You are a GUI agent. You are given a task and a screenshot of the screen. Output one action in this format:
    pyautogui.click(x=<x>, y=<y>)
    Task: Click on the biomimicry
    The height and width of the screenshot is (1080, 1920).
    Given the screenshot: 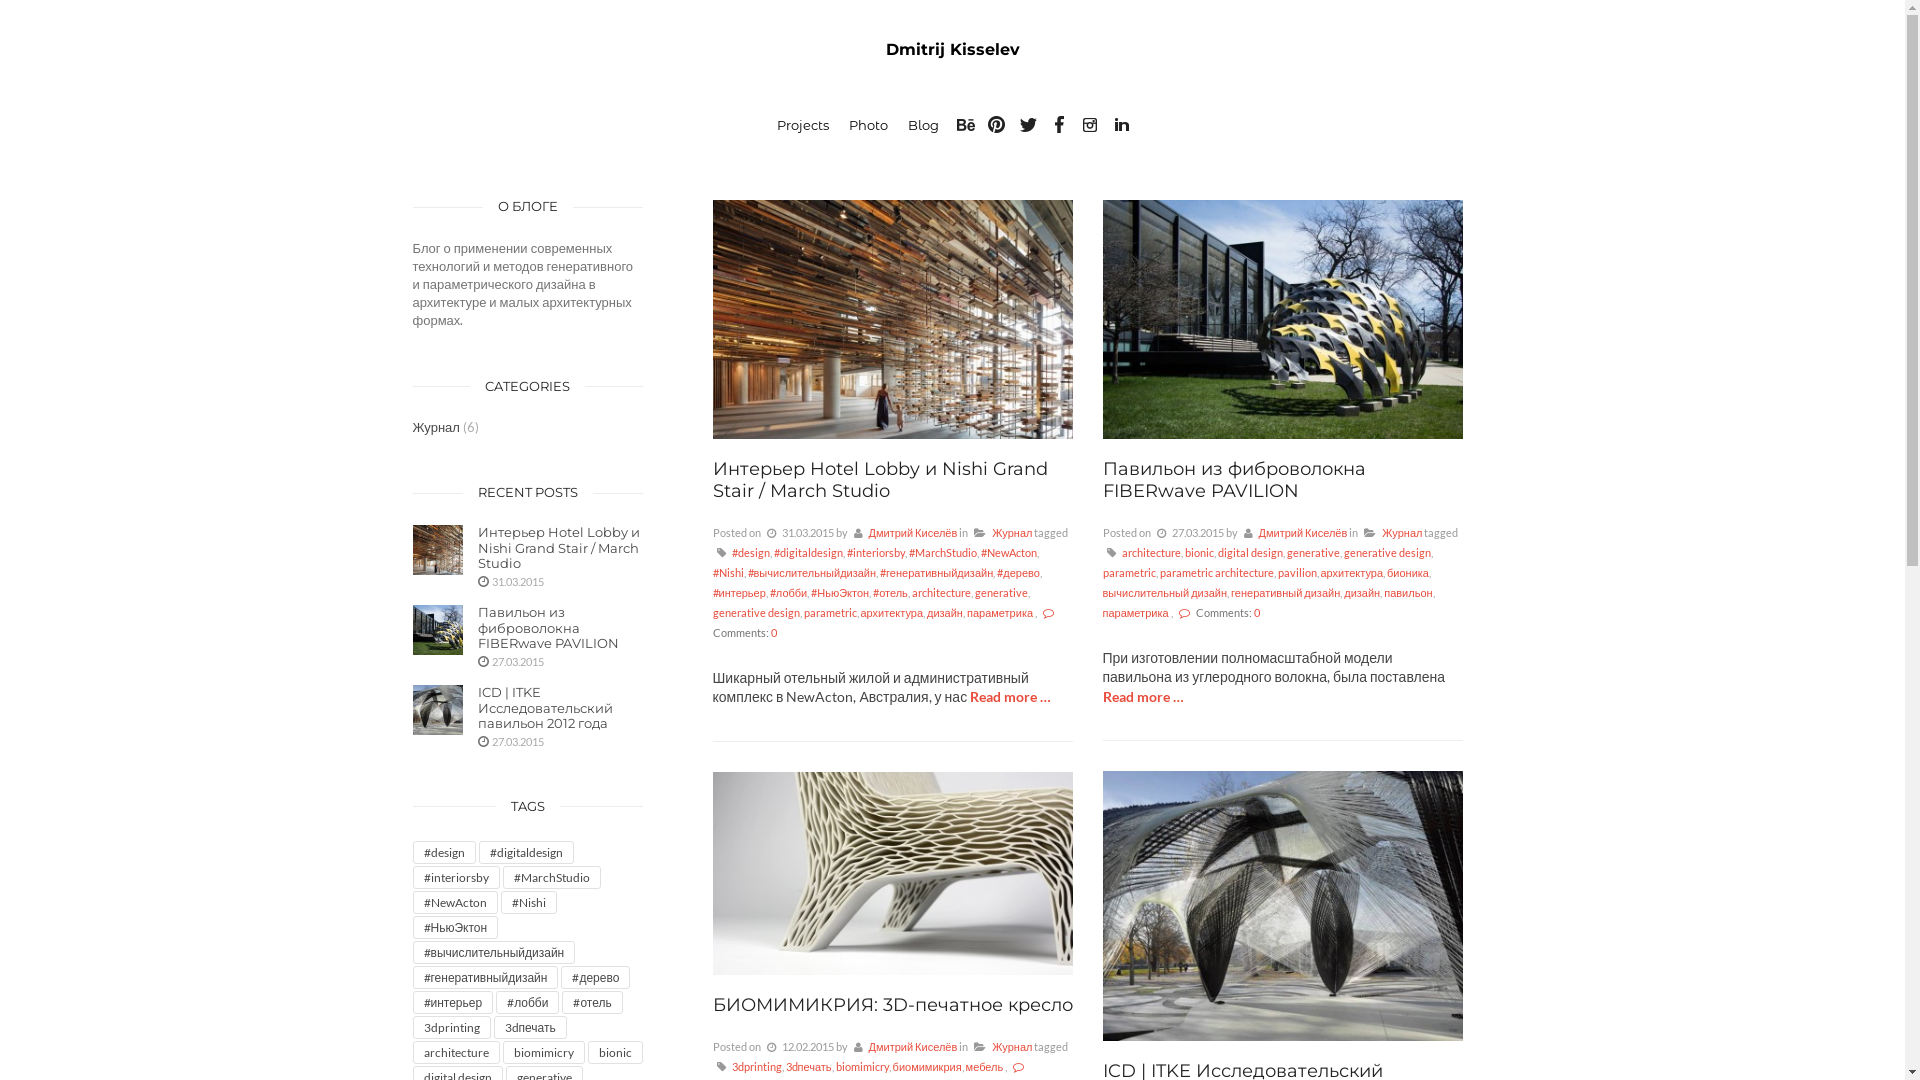 What is the action you would take?
    pyautogui.click(x=543, y=1052)
    